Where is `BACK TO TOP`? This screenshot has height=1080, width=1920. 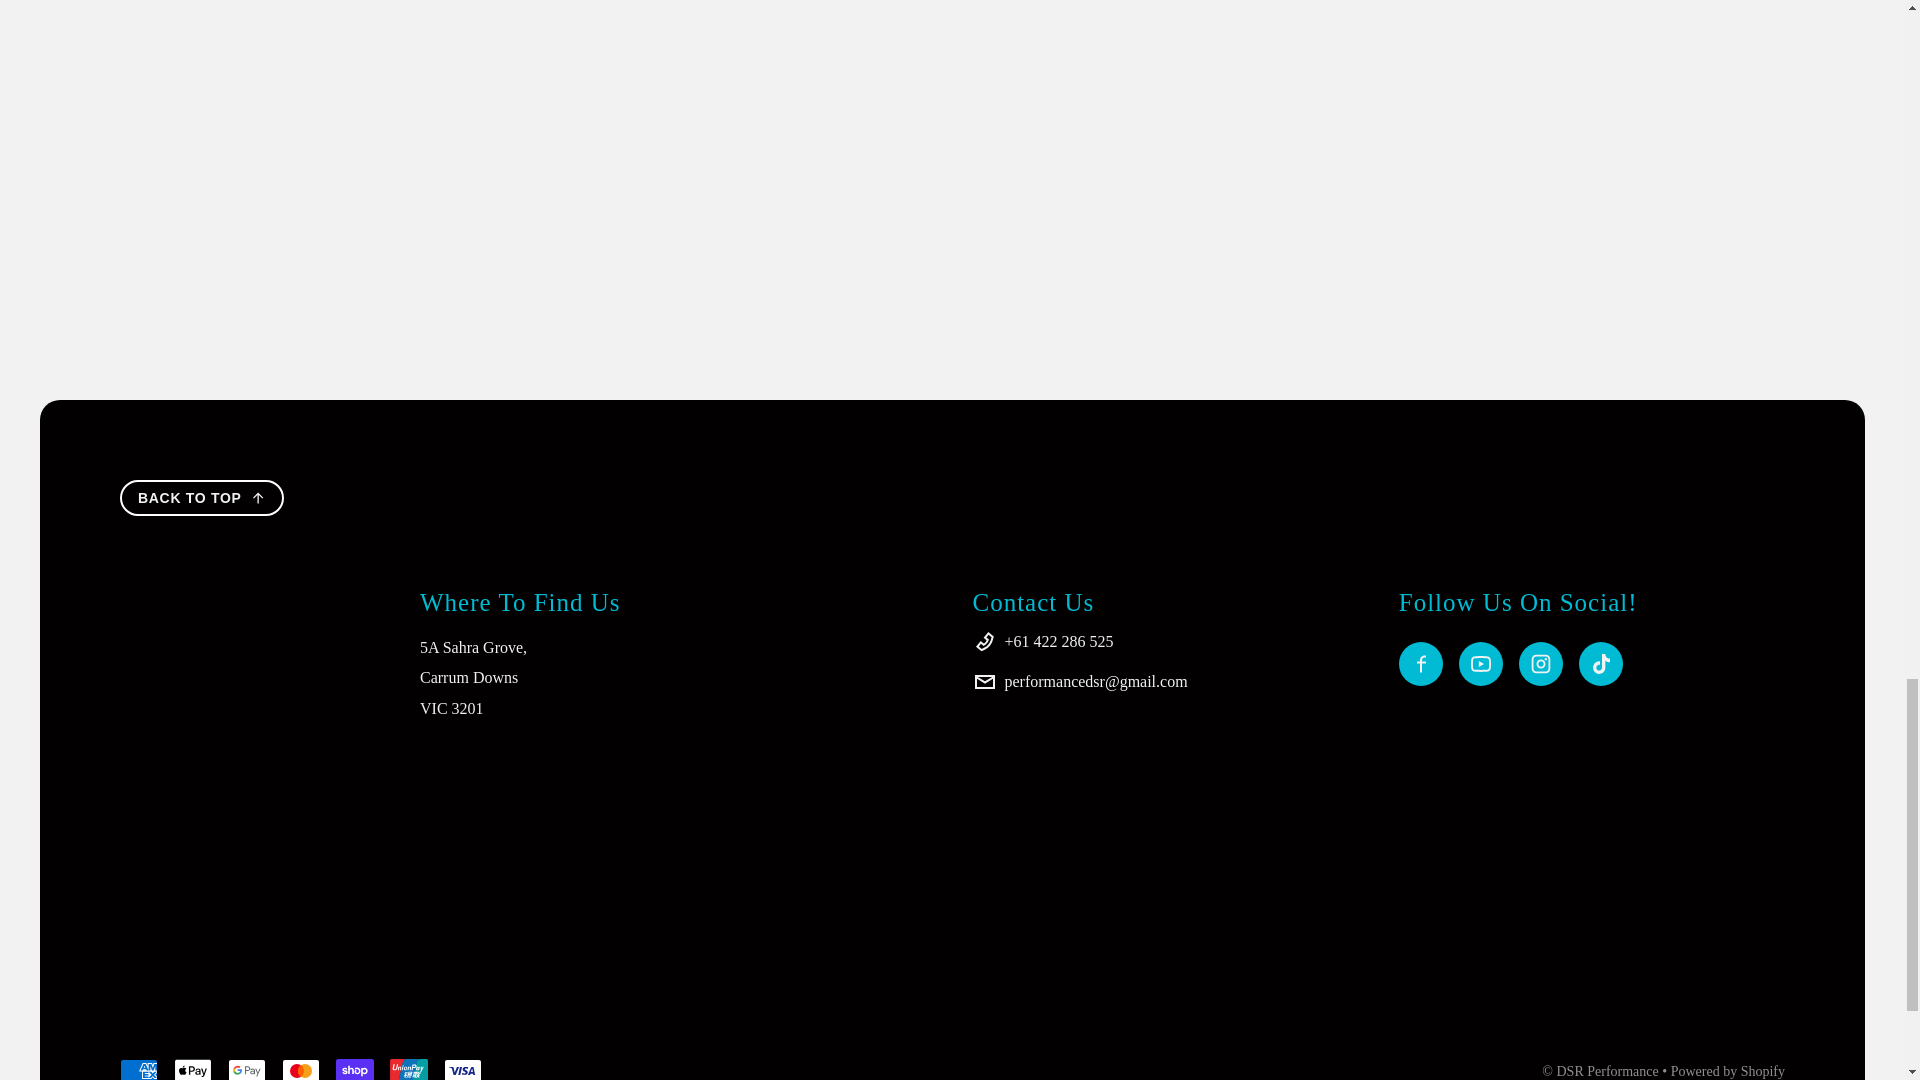
BACK TO TOP is located at coordinates (202, 498).